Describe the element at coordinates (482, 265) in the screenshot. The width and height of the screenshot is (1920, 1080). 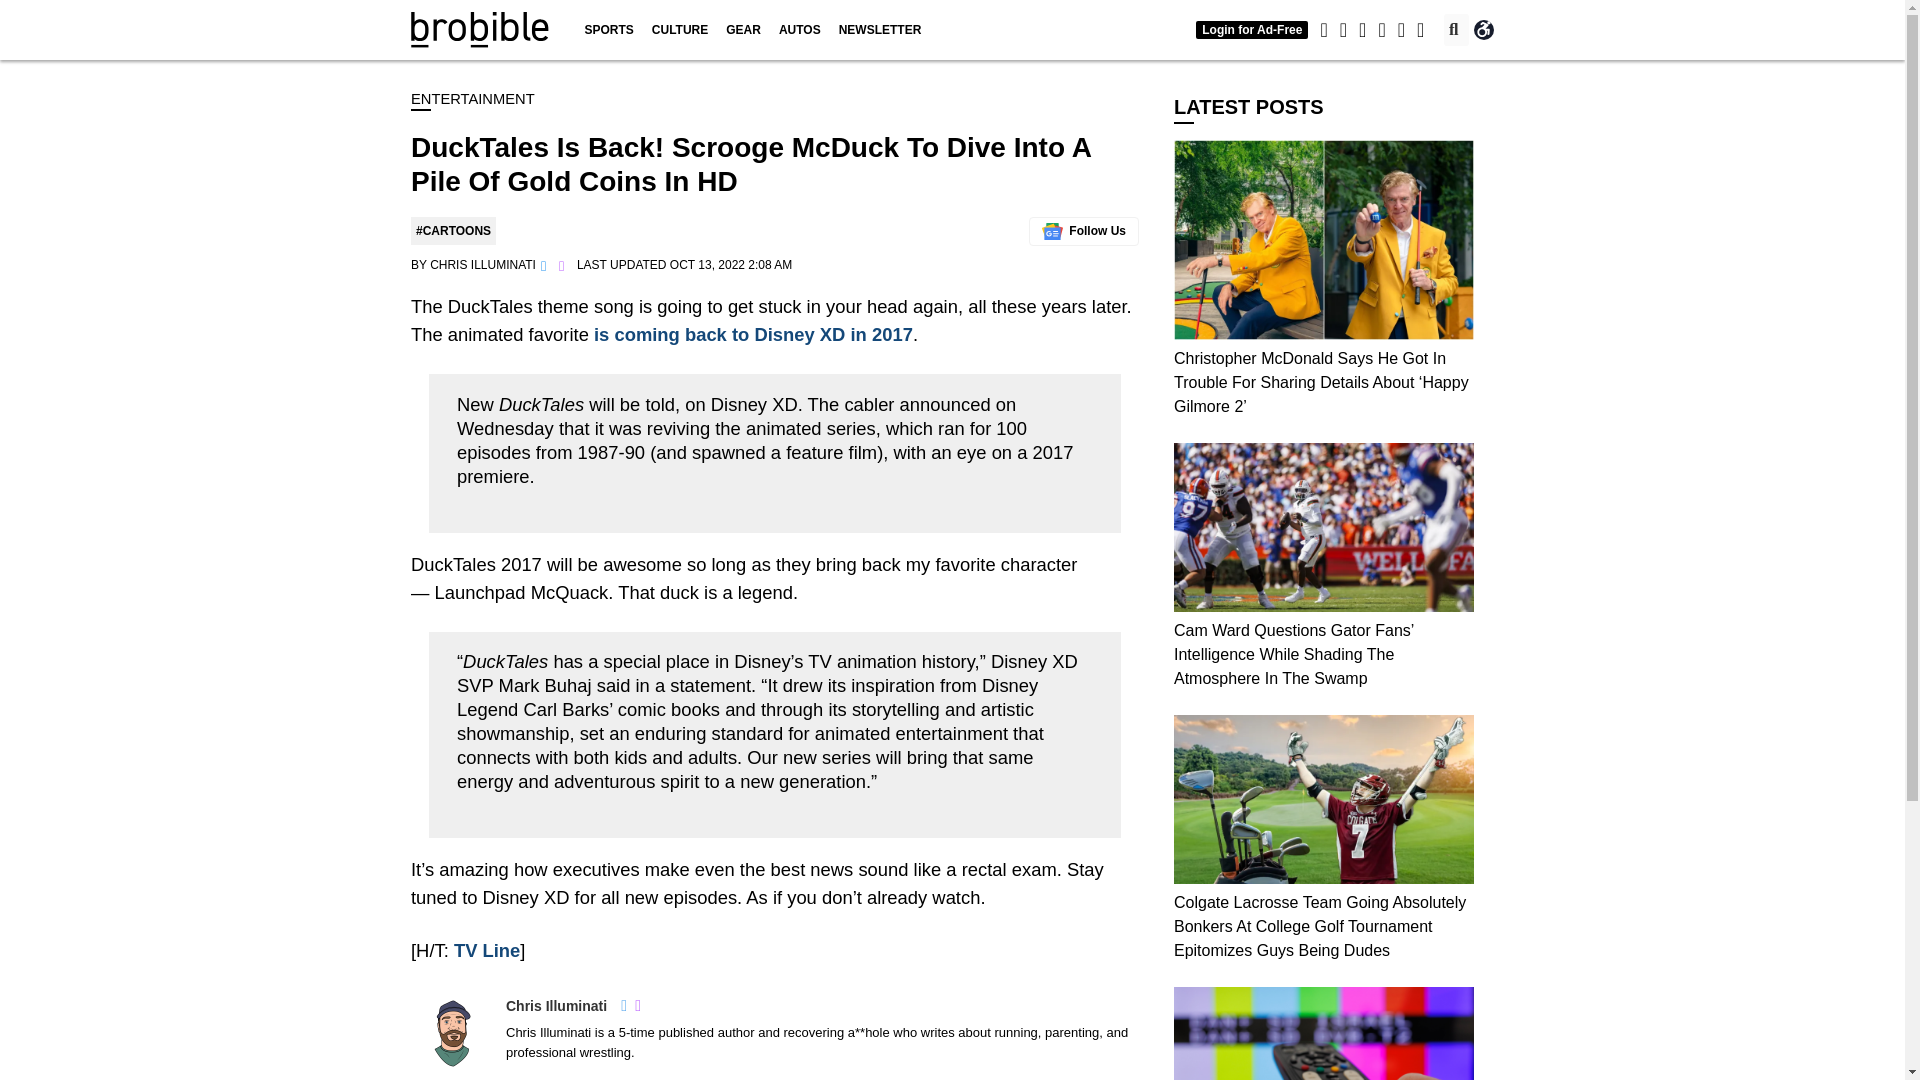
I see `Posts by Chris Illuminati` at that location.